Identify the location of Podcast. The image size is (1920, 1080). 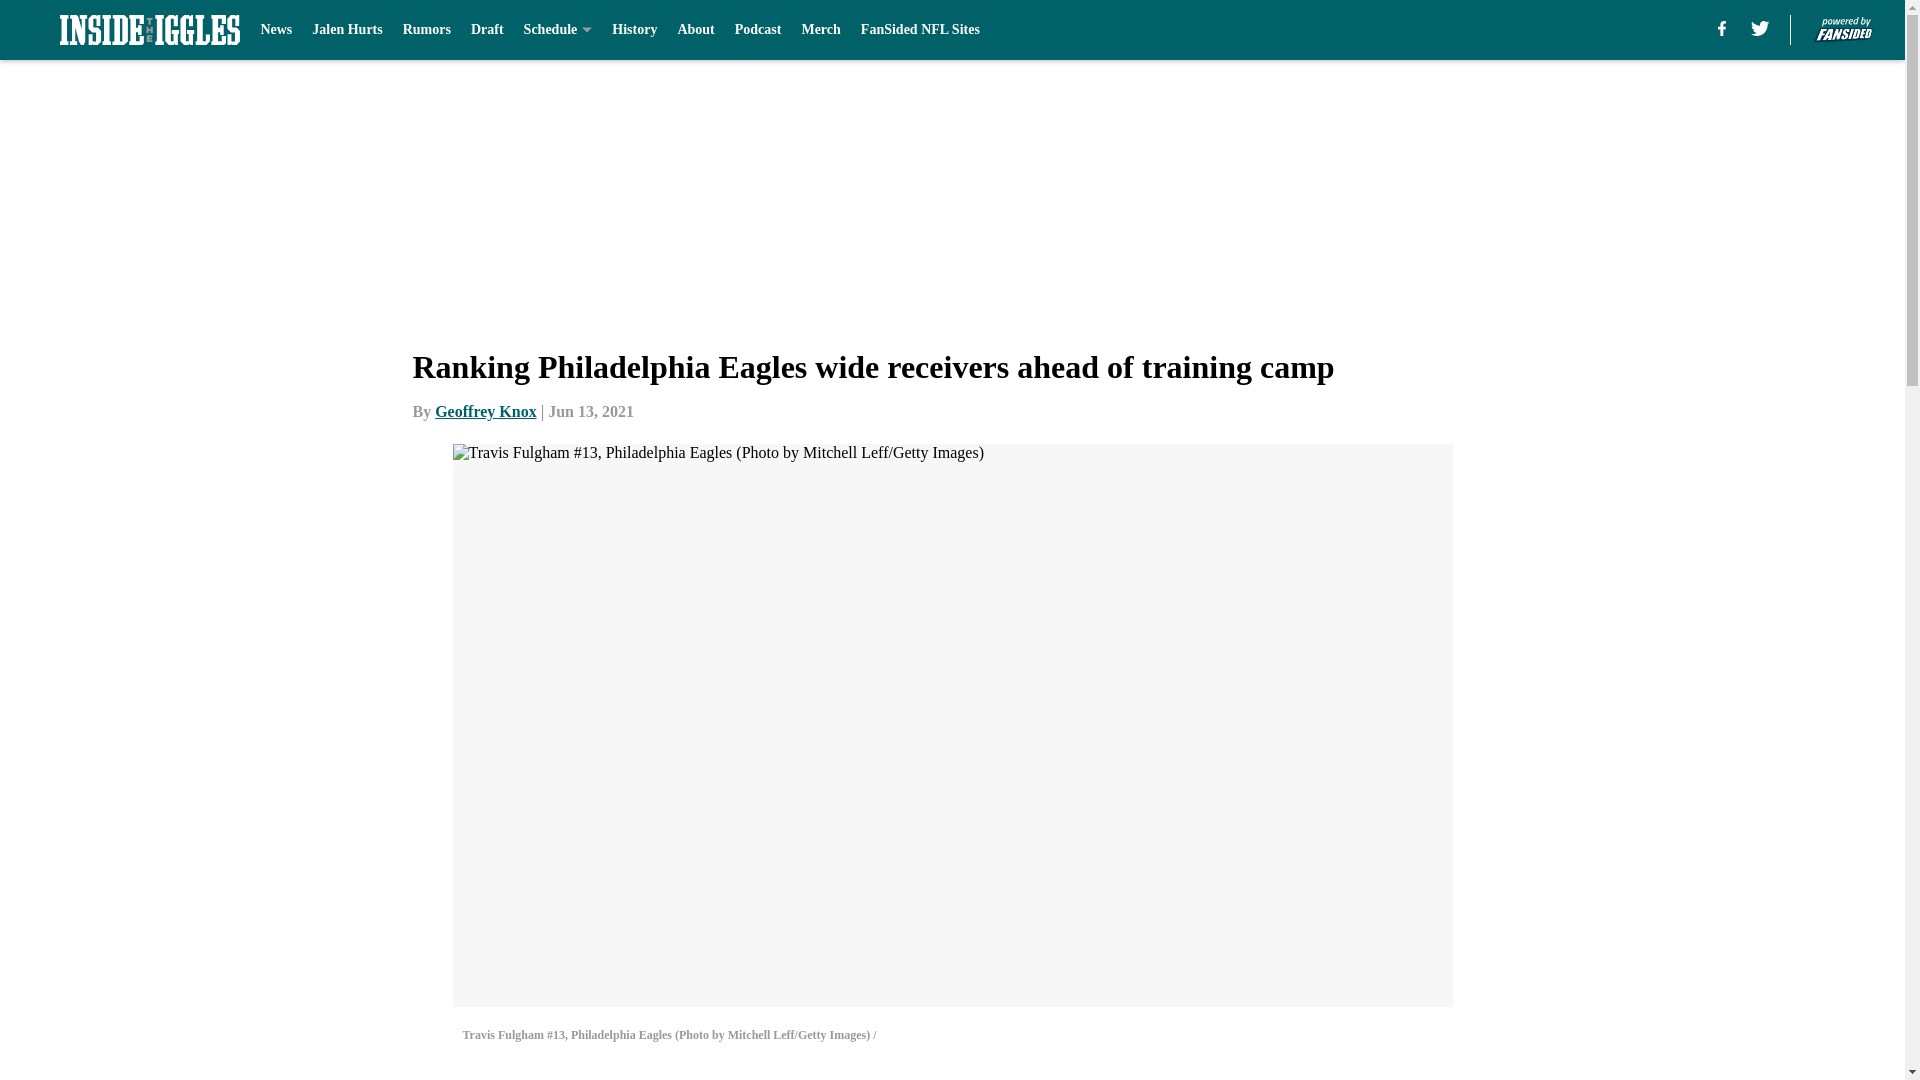
(758, 30).